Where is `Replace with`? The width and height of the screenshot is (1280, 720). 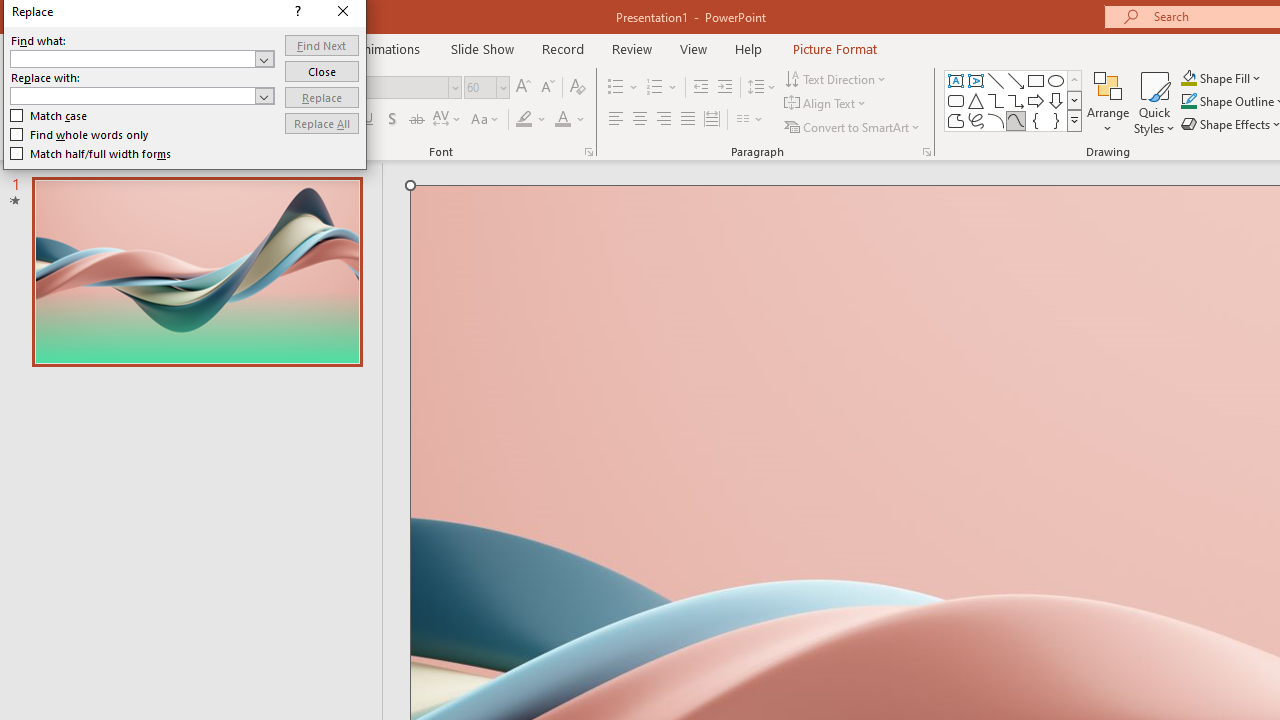 Replace with is located at coordinates (142, 96).